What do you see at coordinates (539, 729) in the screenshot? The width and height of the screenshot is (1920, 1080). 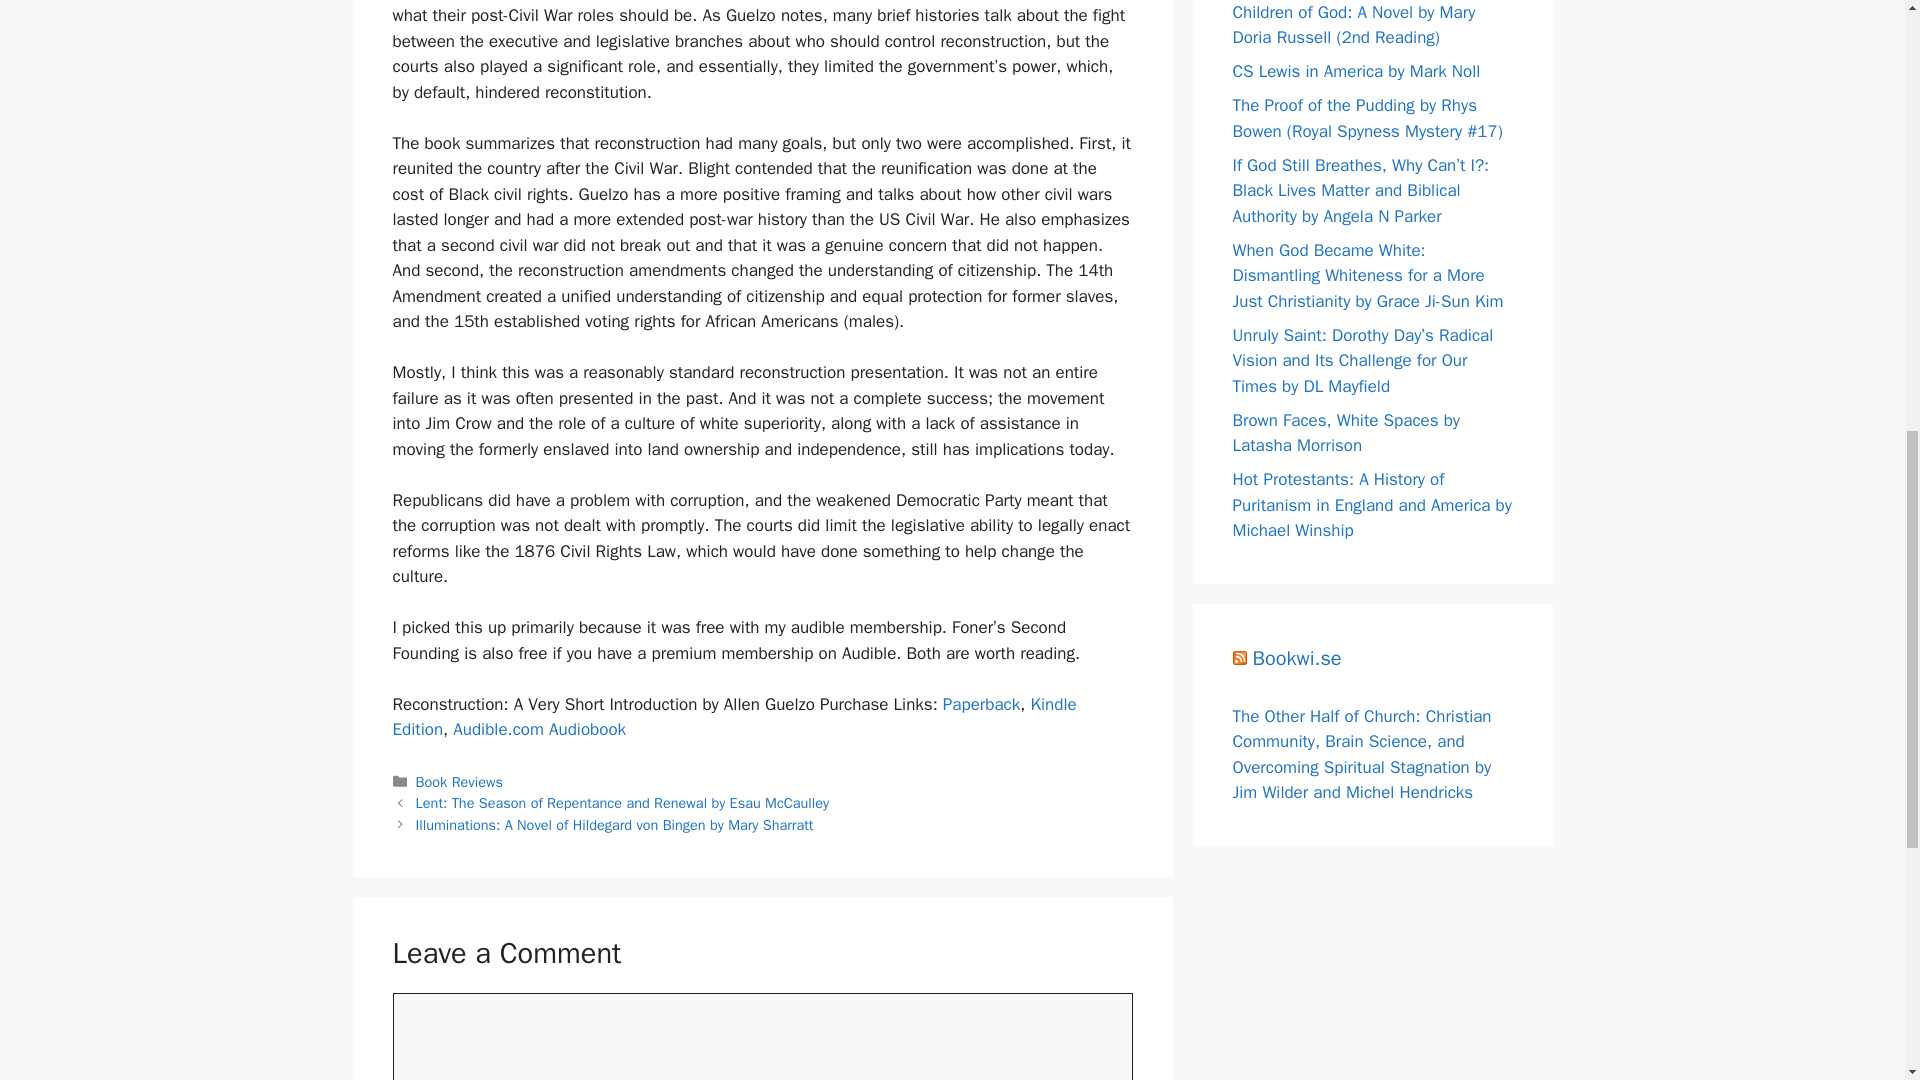 I see `Audible.com Audiobook` at bounding box center [539, 729].